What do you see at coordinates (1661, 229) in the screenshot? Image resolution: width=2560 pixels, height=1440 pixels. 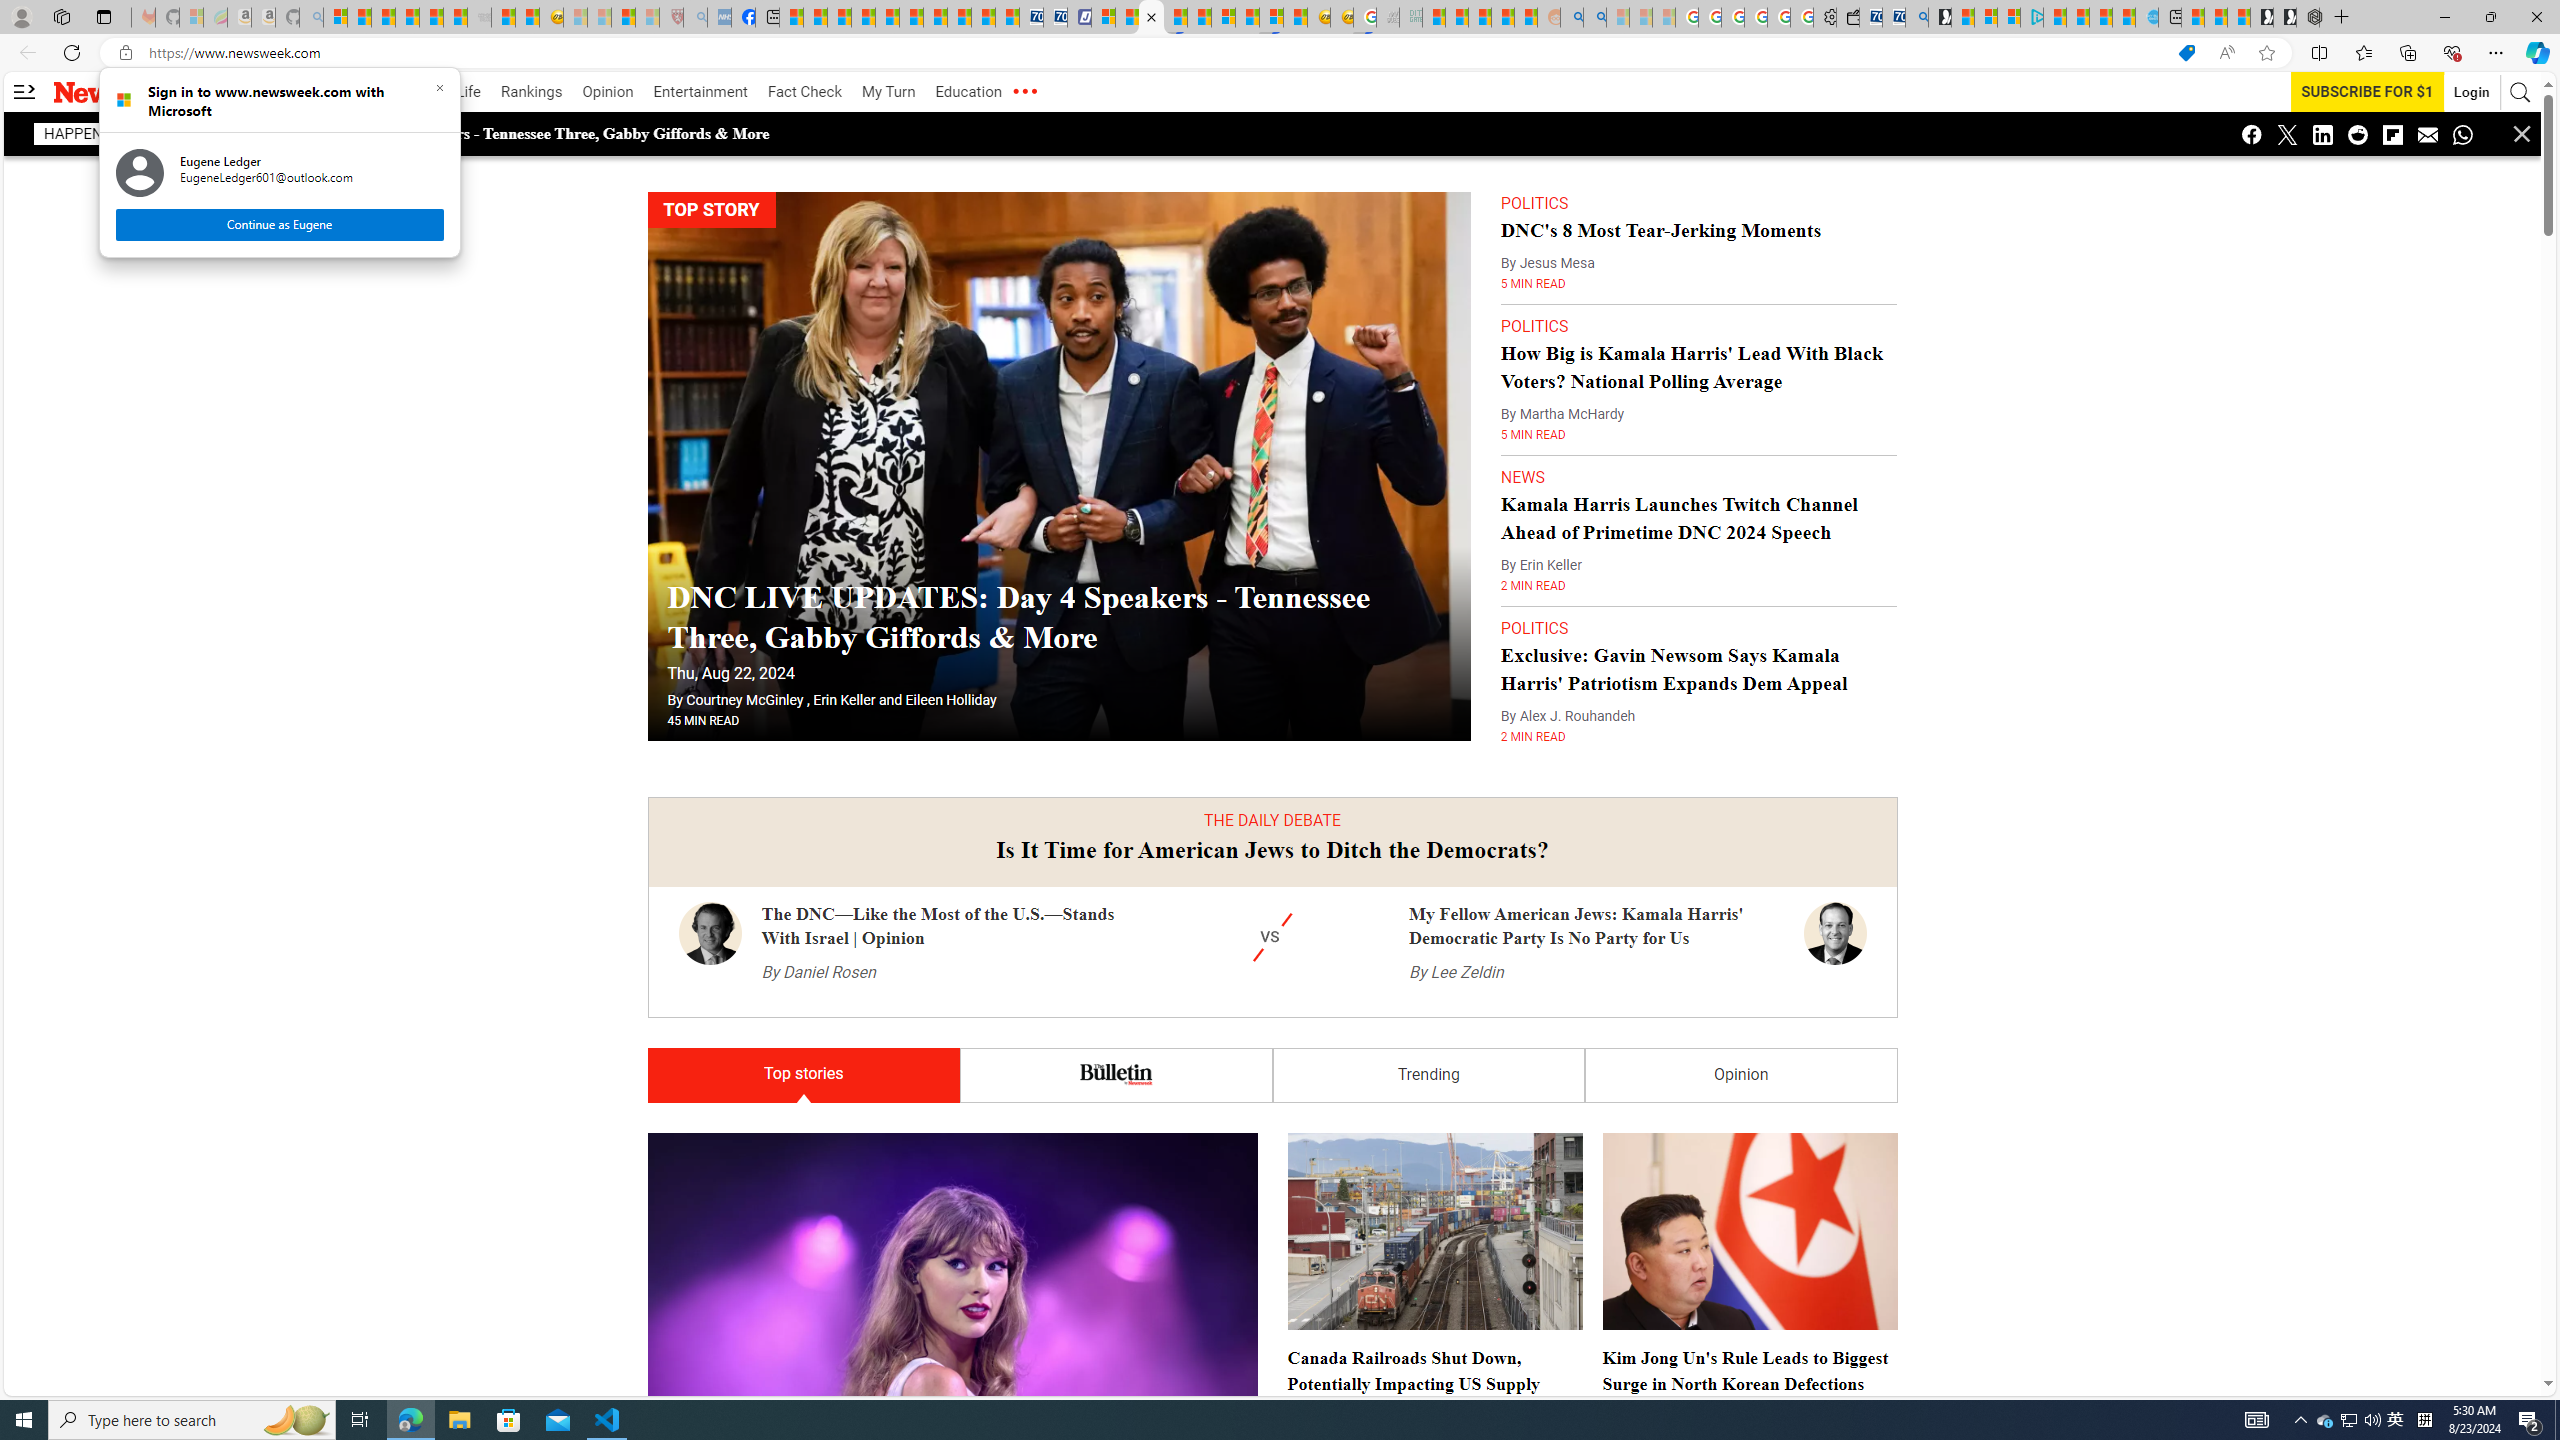 I see `DNC's 8 Most Tear-Jerking Moments` at bounding box center [1661, 229].